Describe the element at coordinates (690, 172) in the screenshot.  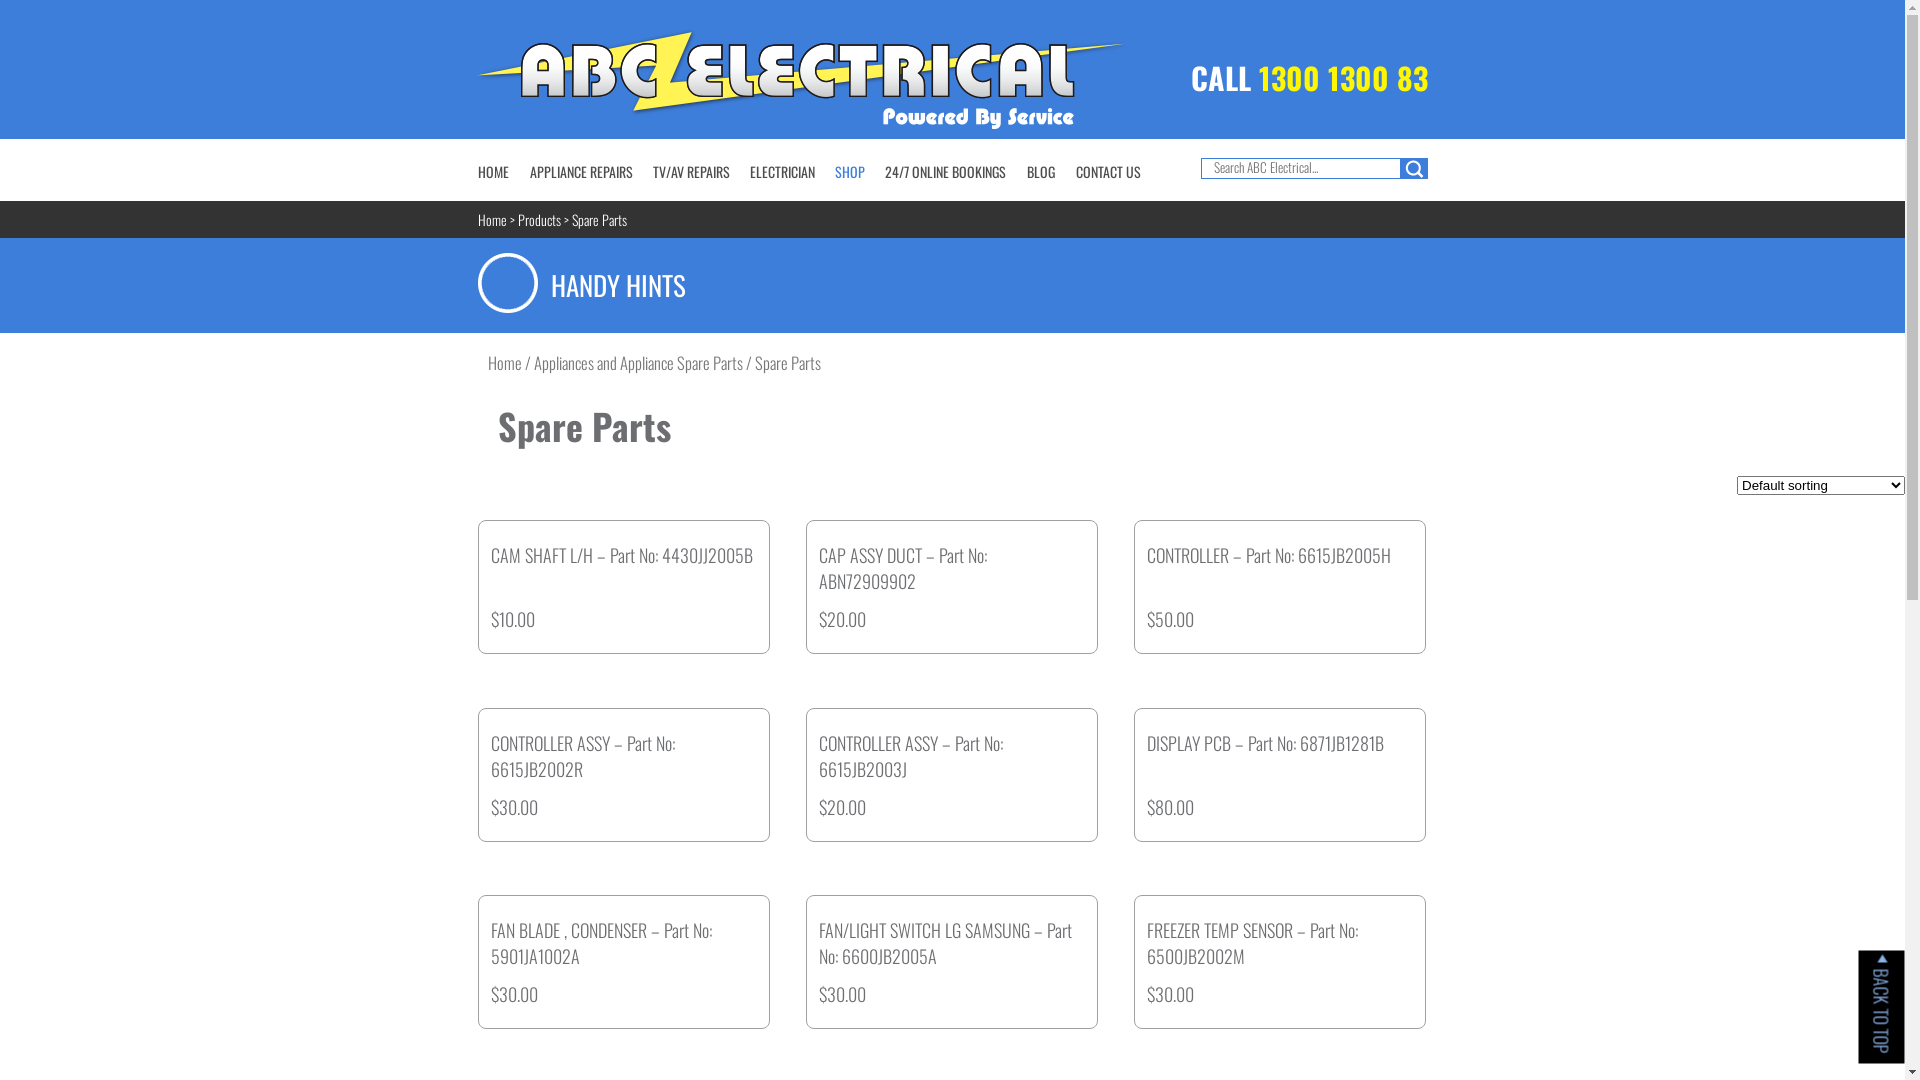
I see `TV/AV REPAIRS` at that location.